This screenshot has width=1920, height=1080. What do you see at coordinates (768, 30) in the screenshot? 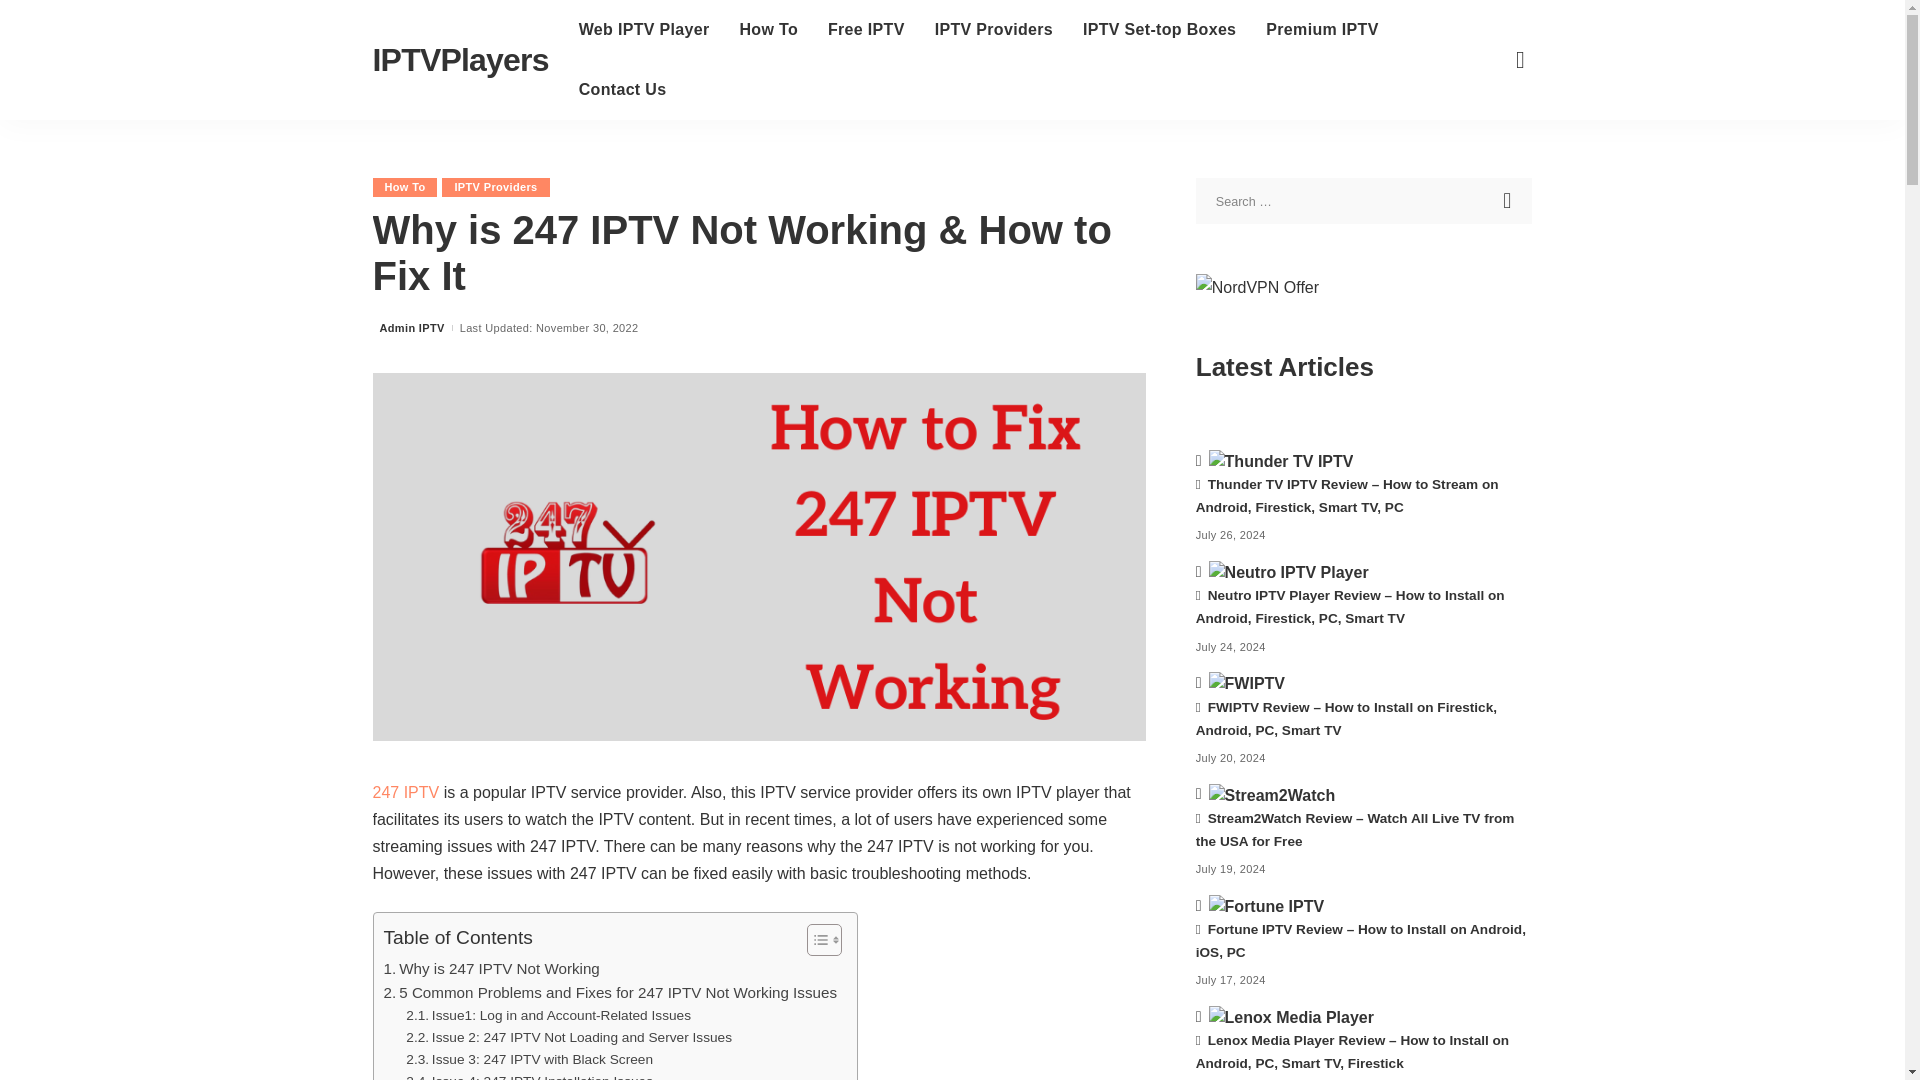
I see `How To` at bounding box center [768, 30].